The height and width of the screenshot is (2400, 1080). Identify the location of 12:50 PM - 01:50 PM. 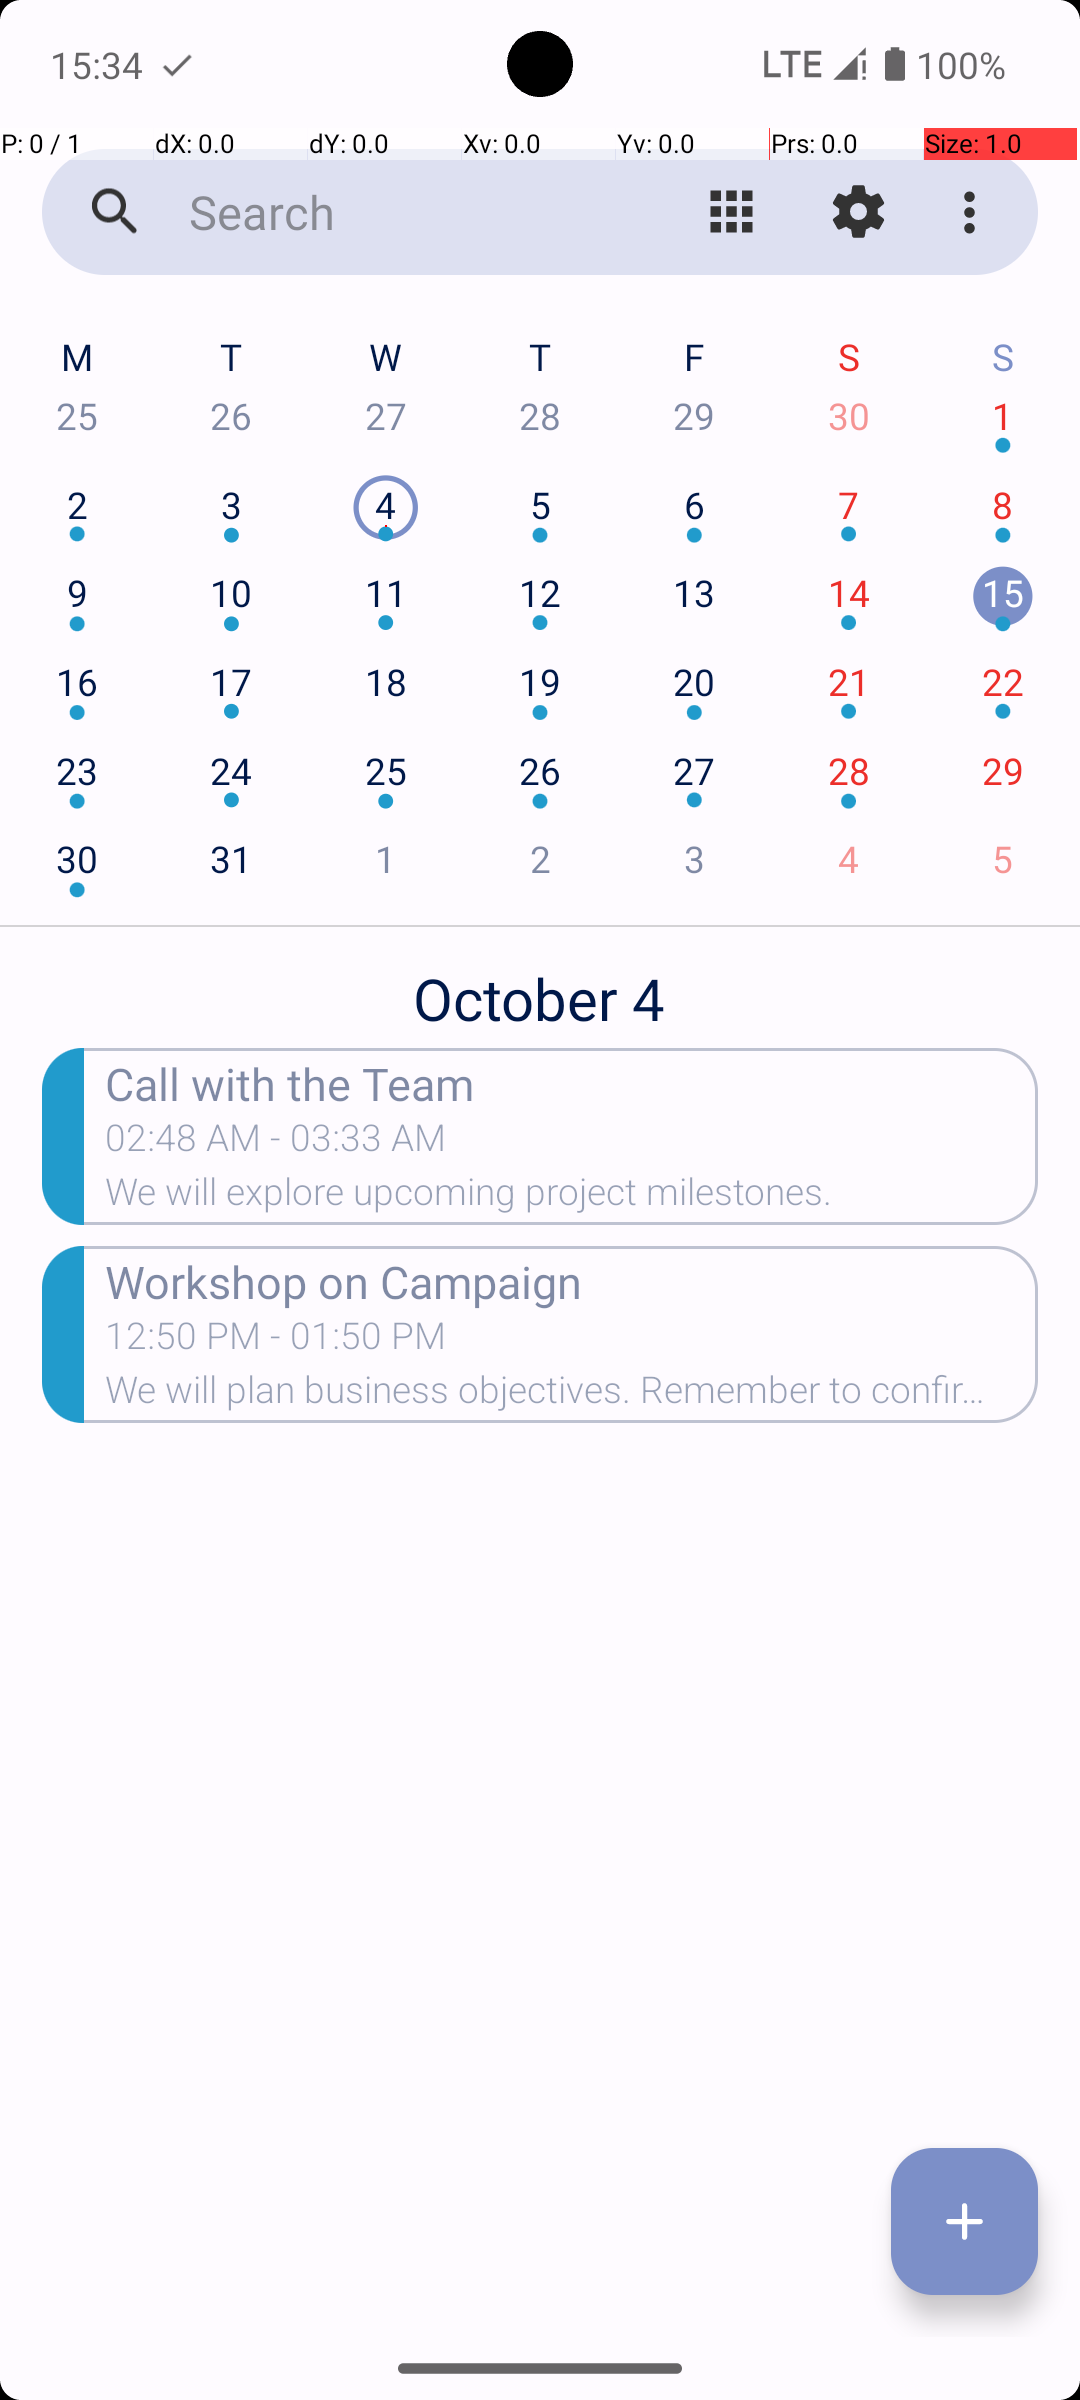
(276, 1342).